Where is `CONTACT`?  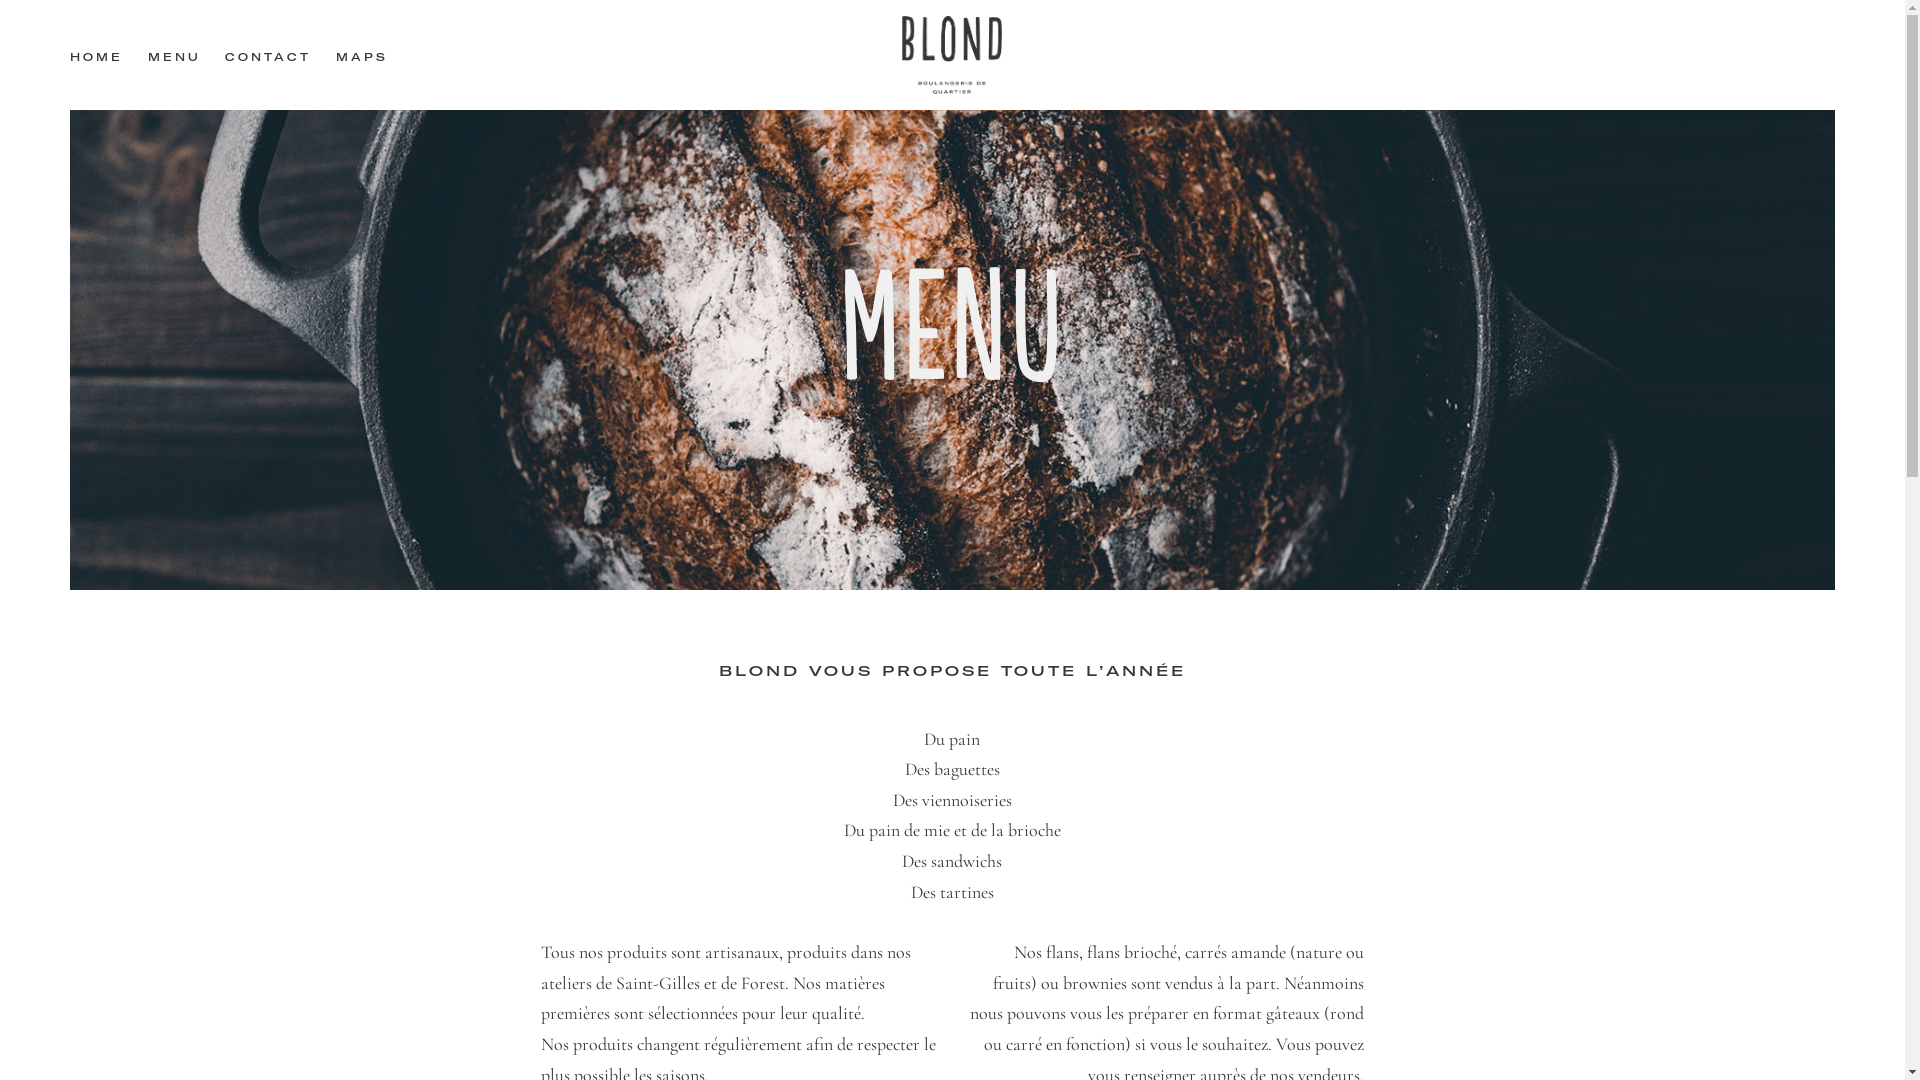
CONTACT is located at coordinates (268, 58).